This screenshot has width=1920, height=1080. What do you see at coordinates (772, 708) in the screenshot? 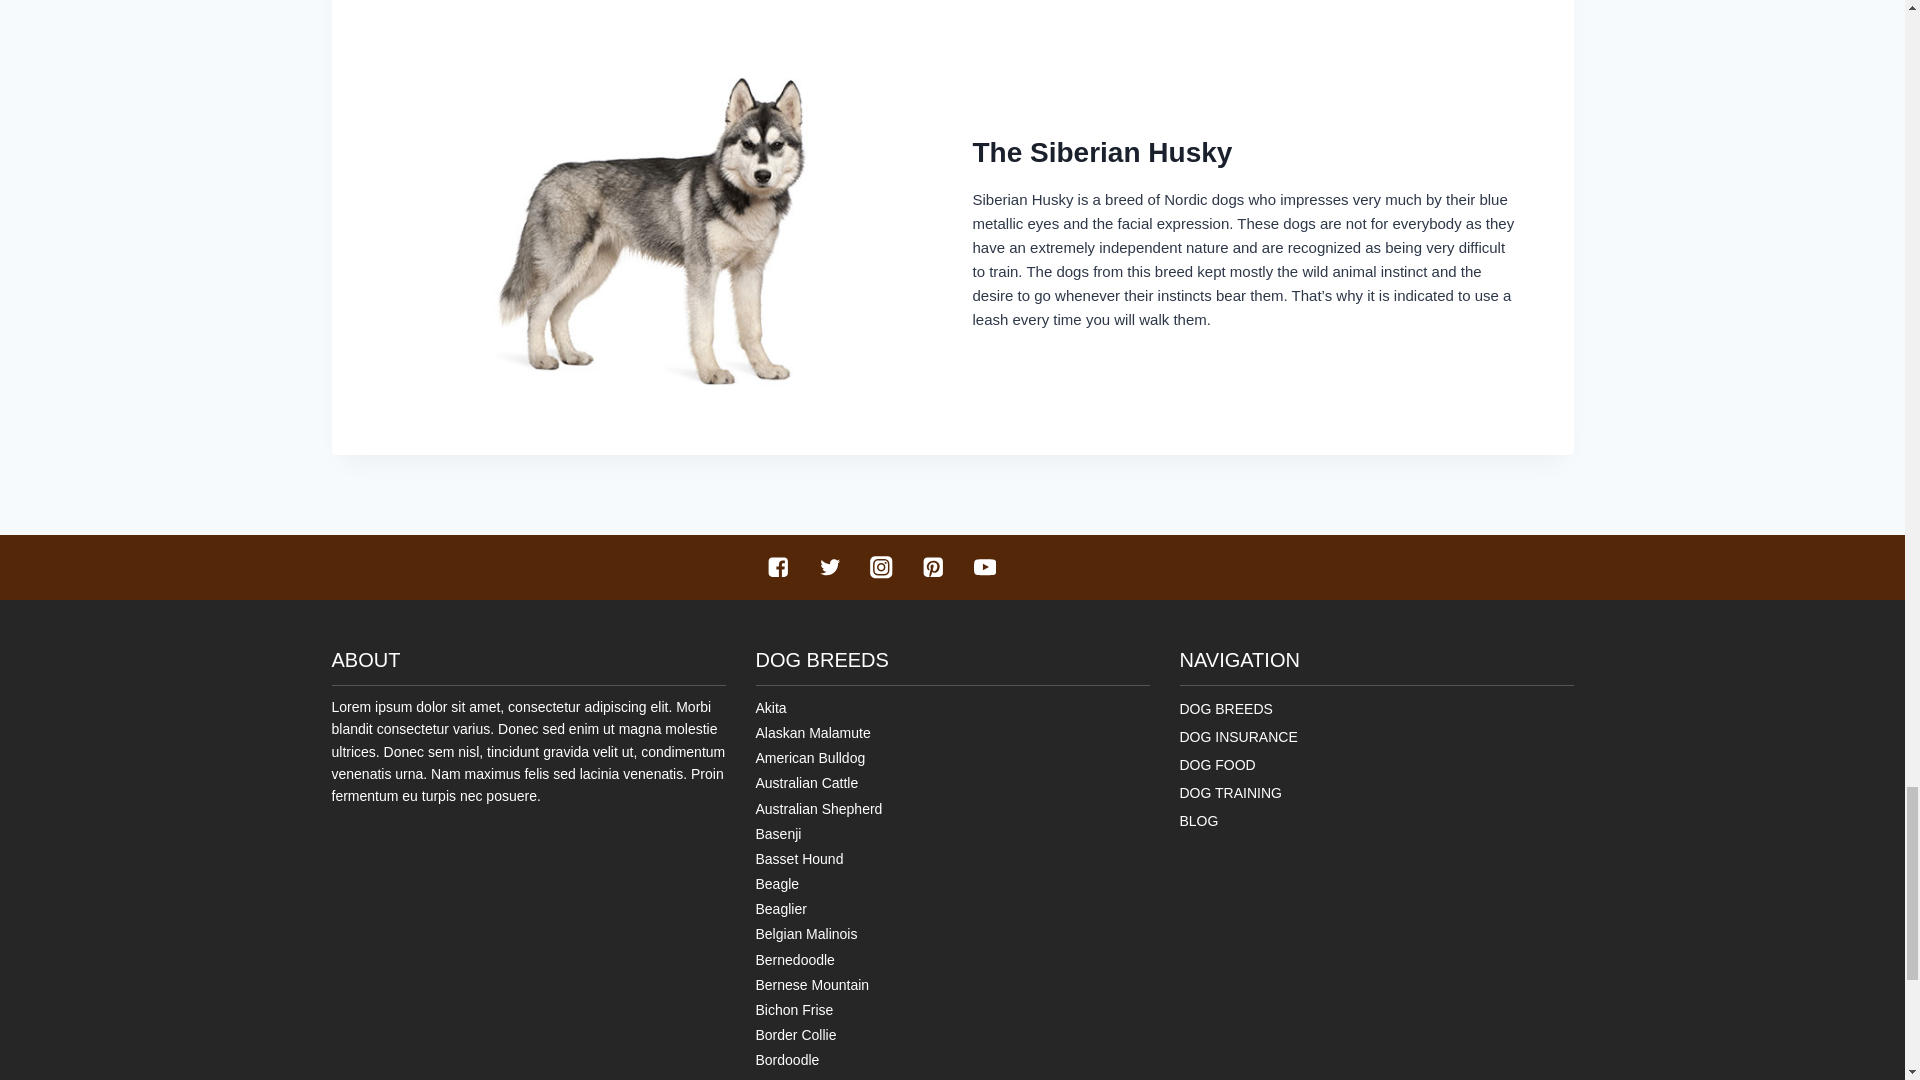
I see `Akita` at bounding box center [772, 708].